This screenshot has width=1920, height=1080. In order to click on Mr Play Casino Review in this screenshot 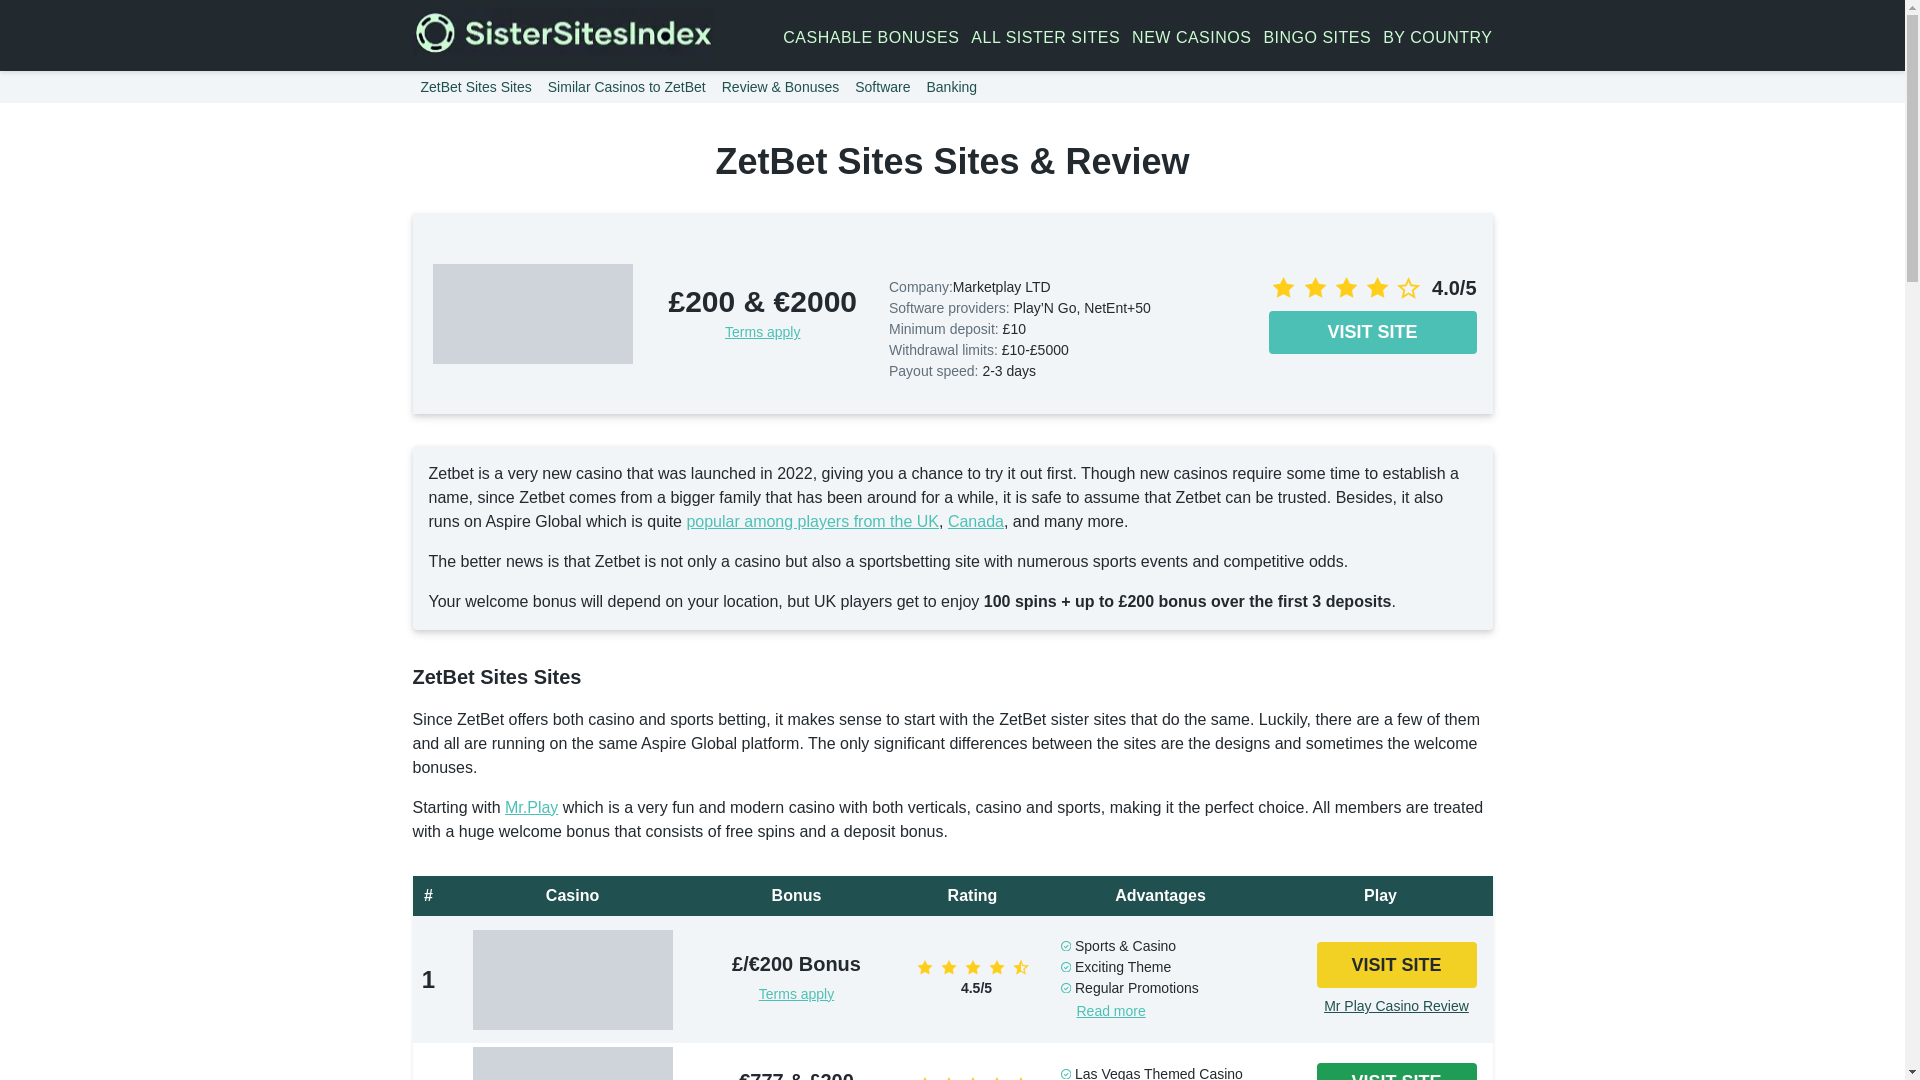, I will do `click(1396, 1006)`.